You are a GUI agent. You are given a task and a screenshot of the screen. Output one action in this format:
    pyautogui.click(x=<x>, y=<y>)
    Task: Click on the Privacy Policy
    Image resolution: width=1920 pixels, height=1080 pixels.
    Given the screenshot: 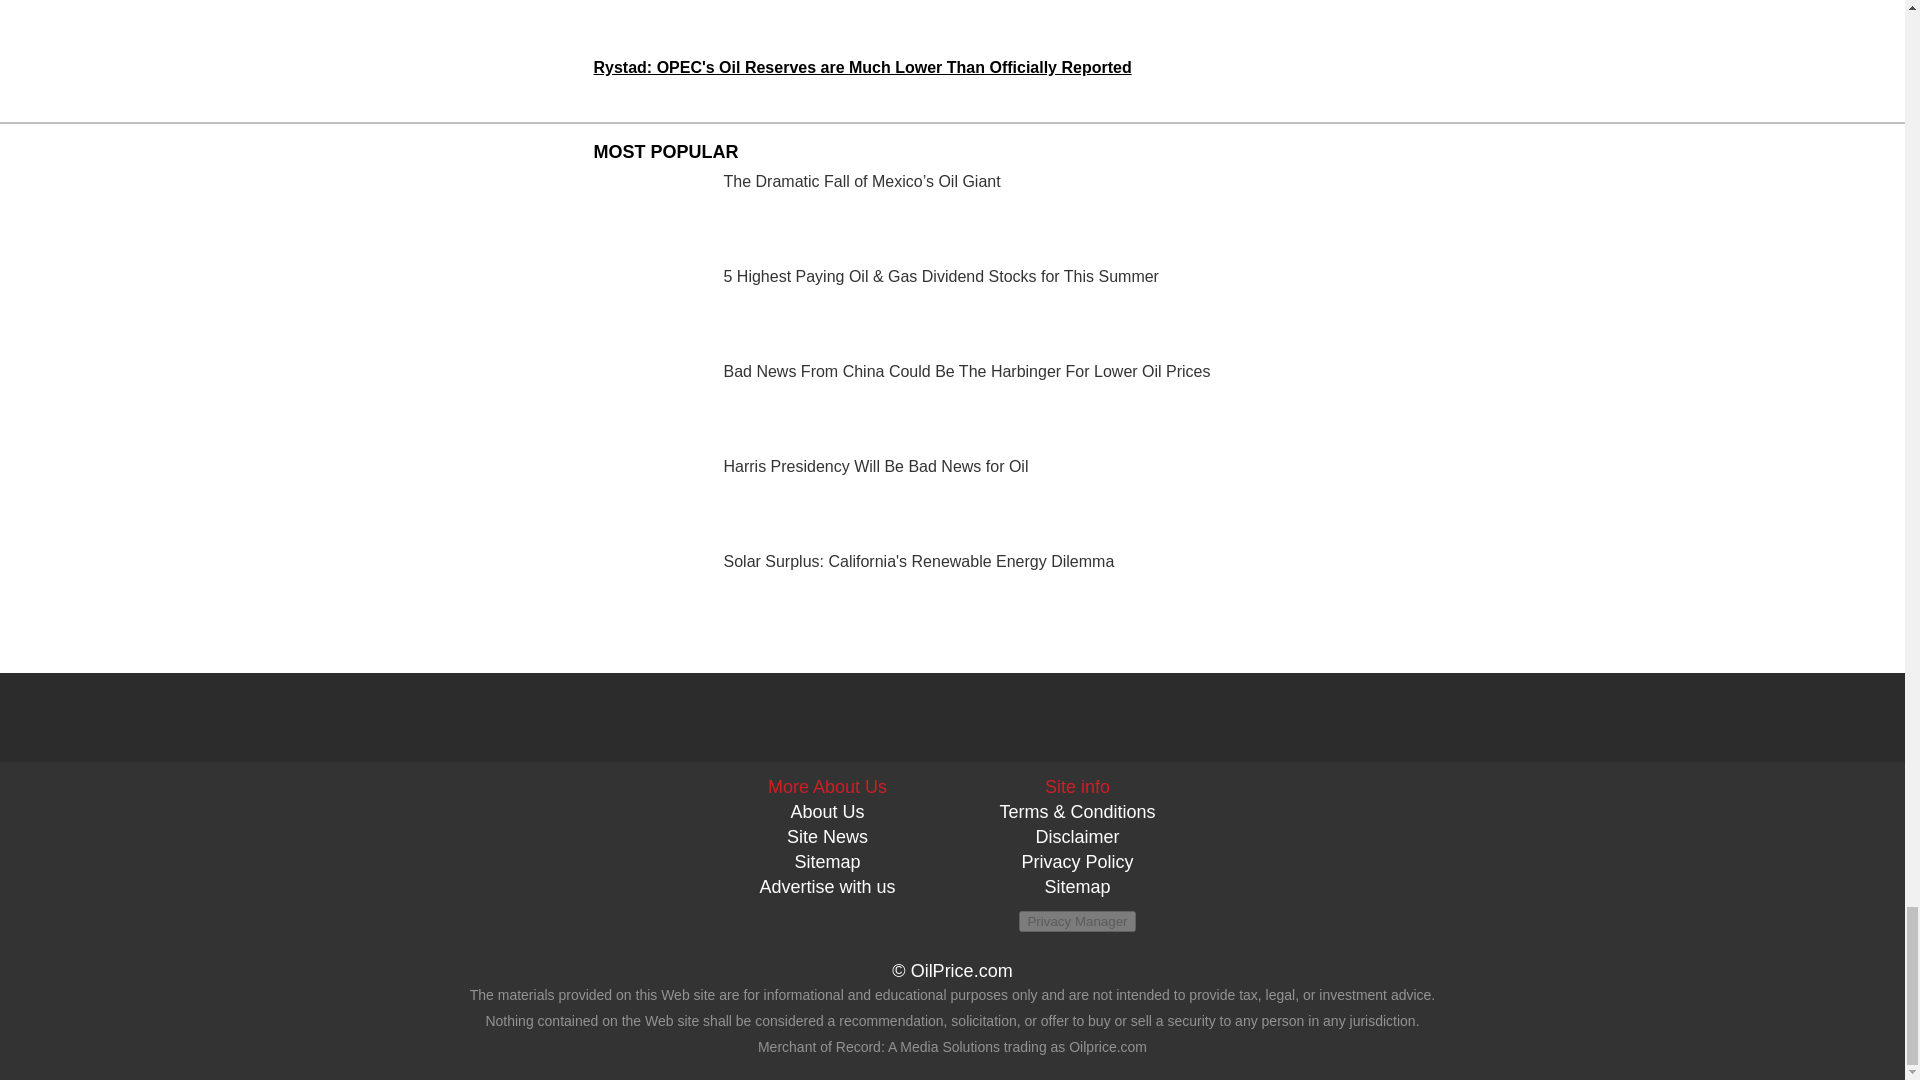 What is the action you would take?
    pyautogui.click(x=1076, y=862)
    